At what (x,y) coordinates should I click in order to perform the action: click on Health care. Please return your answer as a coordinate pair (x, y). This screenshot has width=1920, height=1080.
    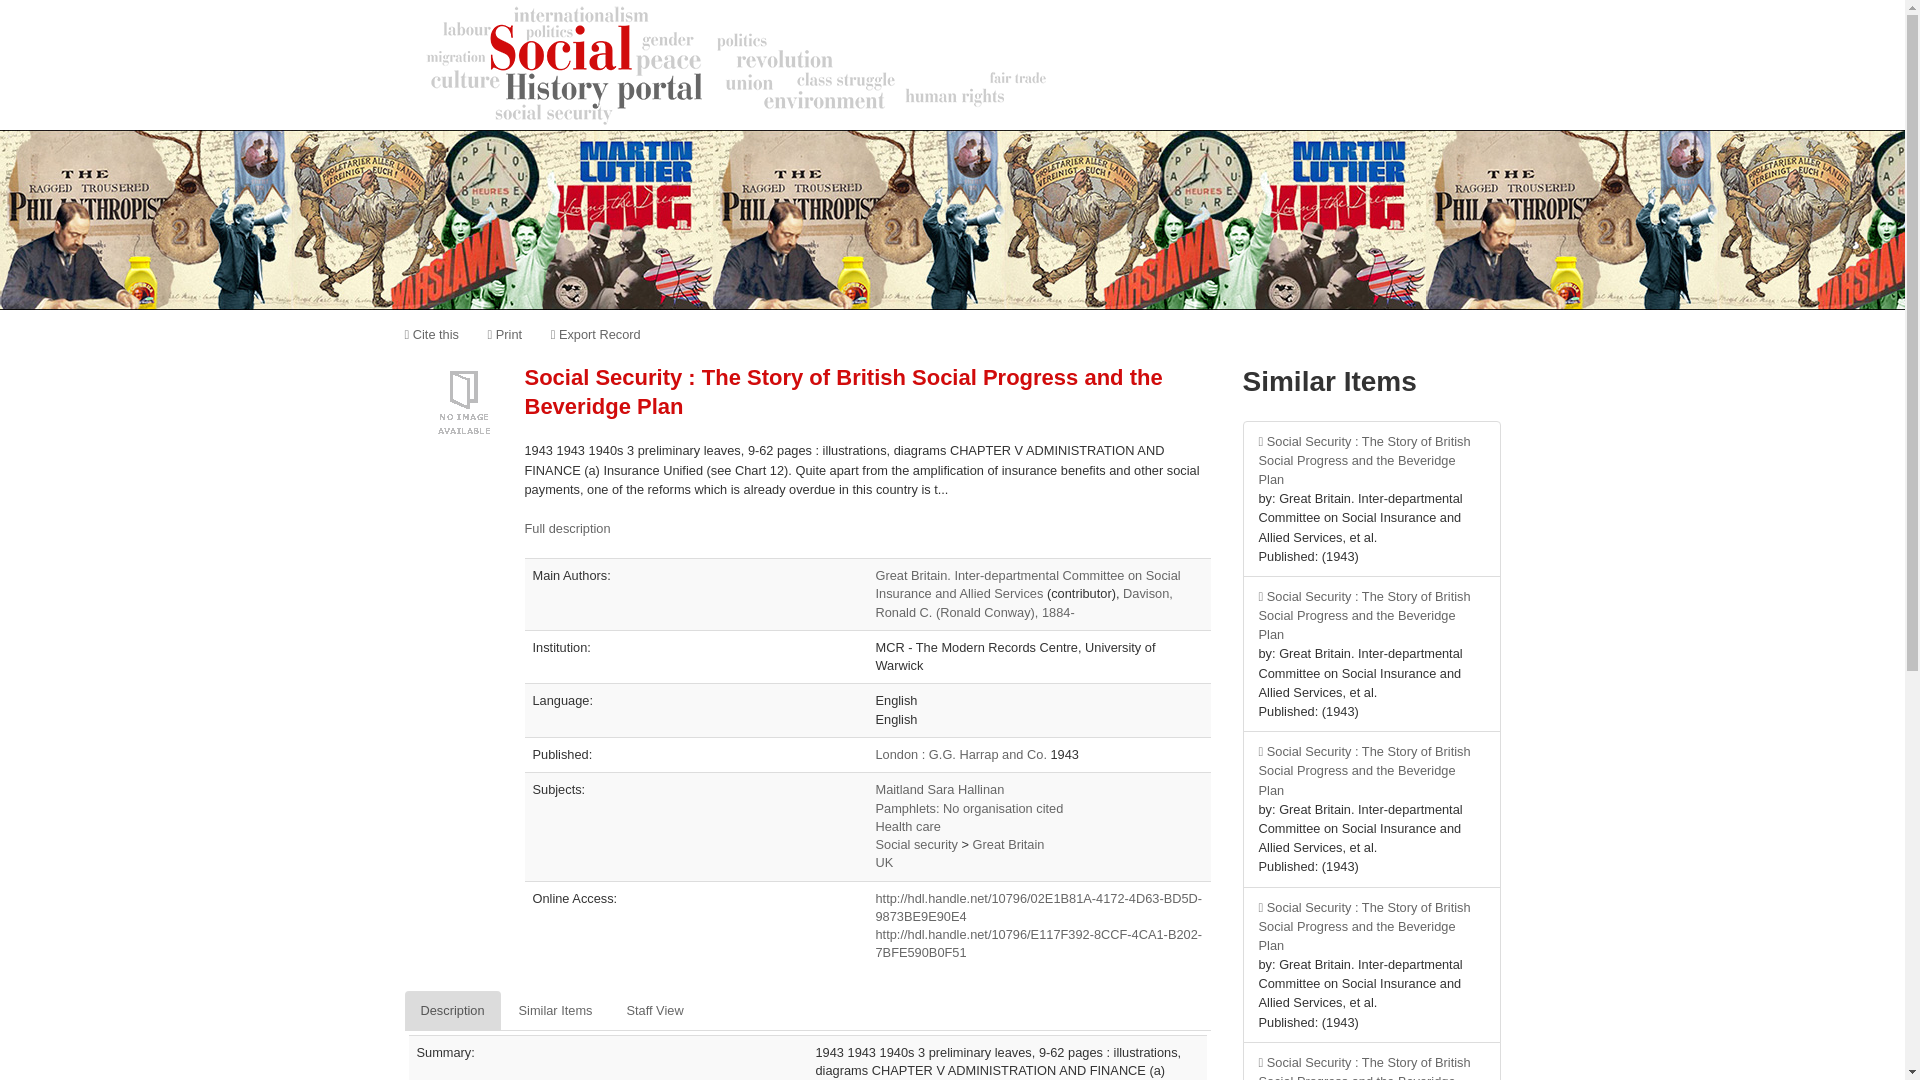
    Looking at the image, I should click on (908, 826).